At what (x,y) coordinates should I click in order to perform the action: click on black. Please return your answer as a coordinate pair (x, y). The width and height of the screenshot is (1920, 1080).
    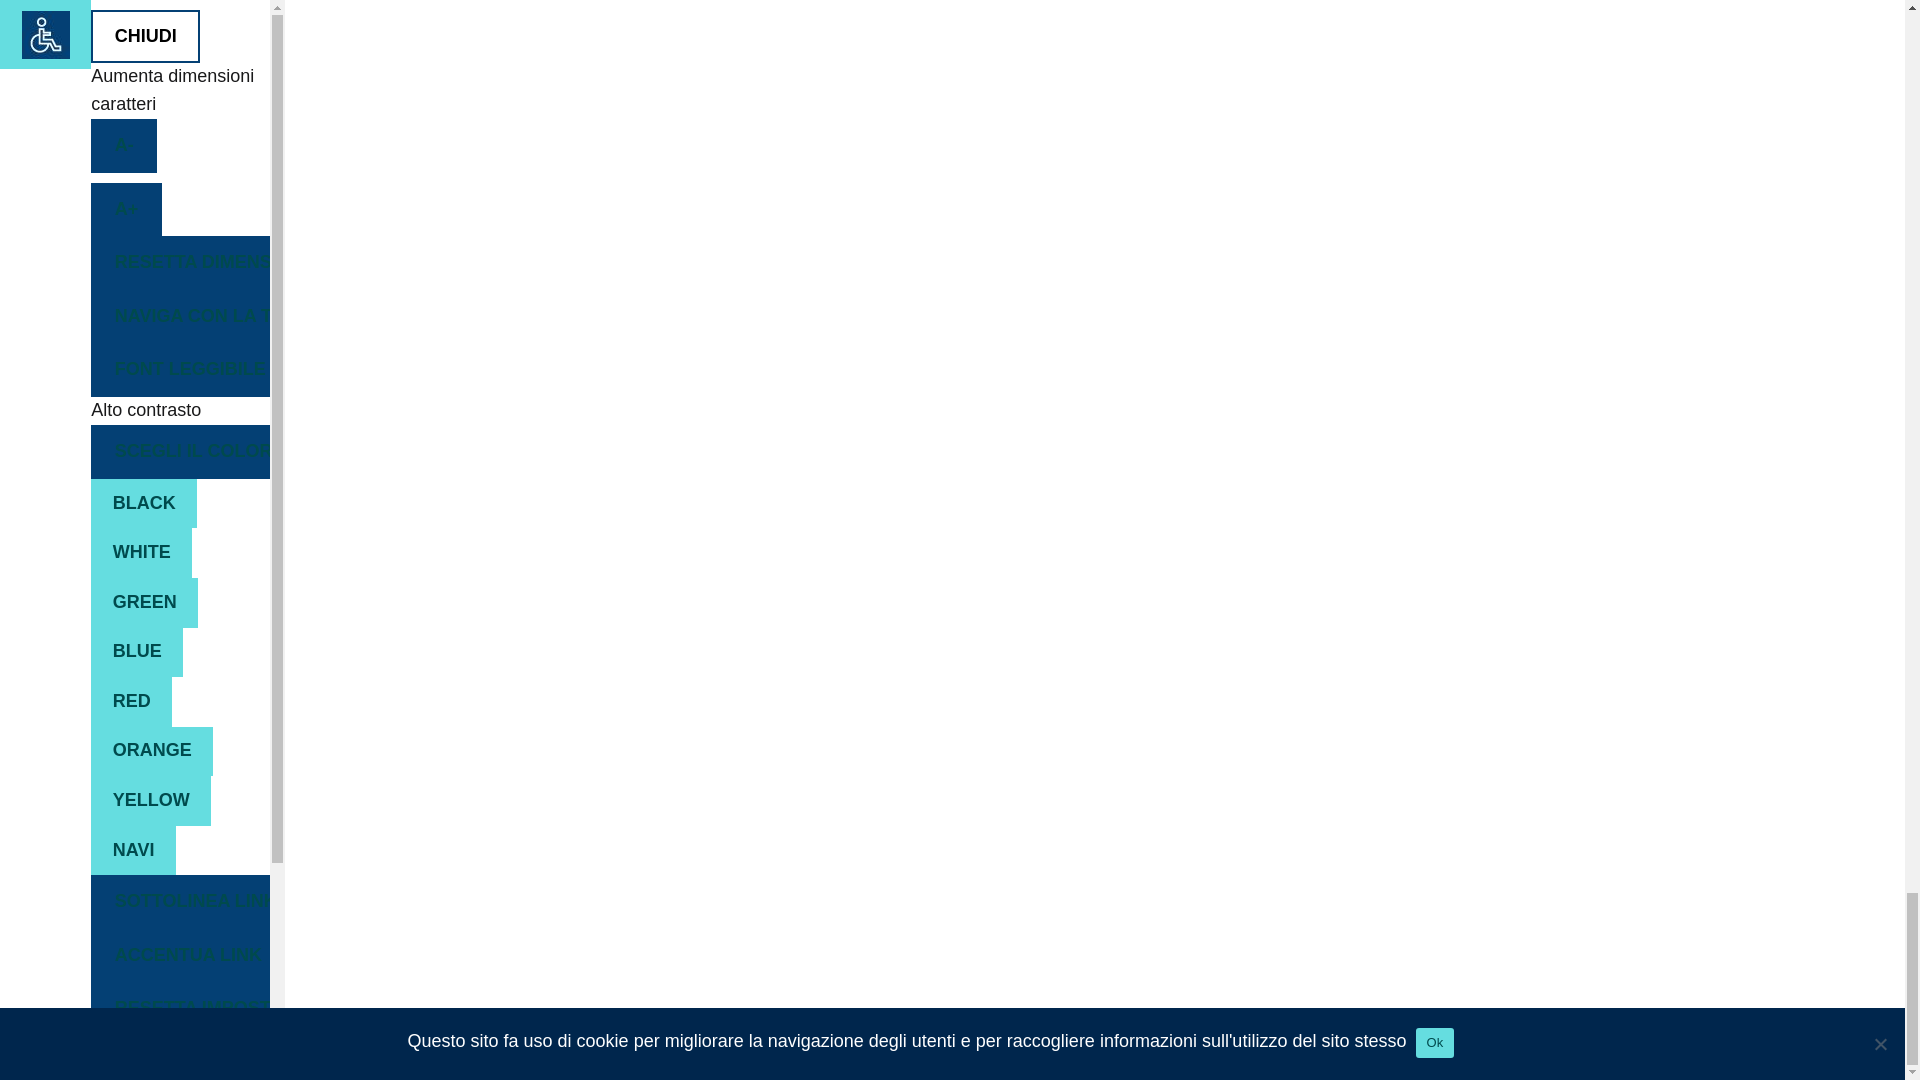
    Looking at the image, I should click on (144, 504).